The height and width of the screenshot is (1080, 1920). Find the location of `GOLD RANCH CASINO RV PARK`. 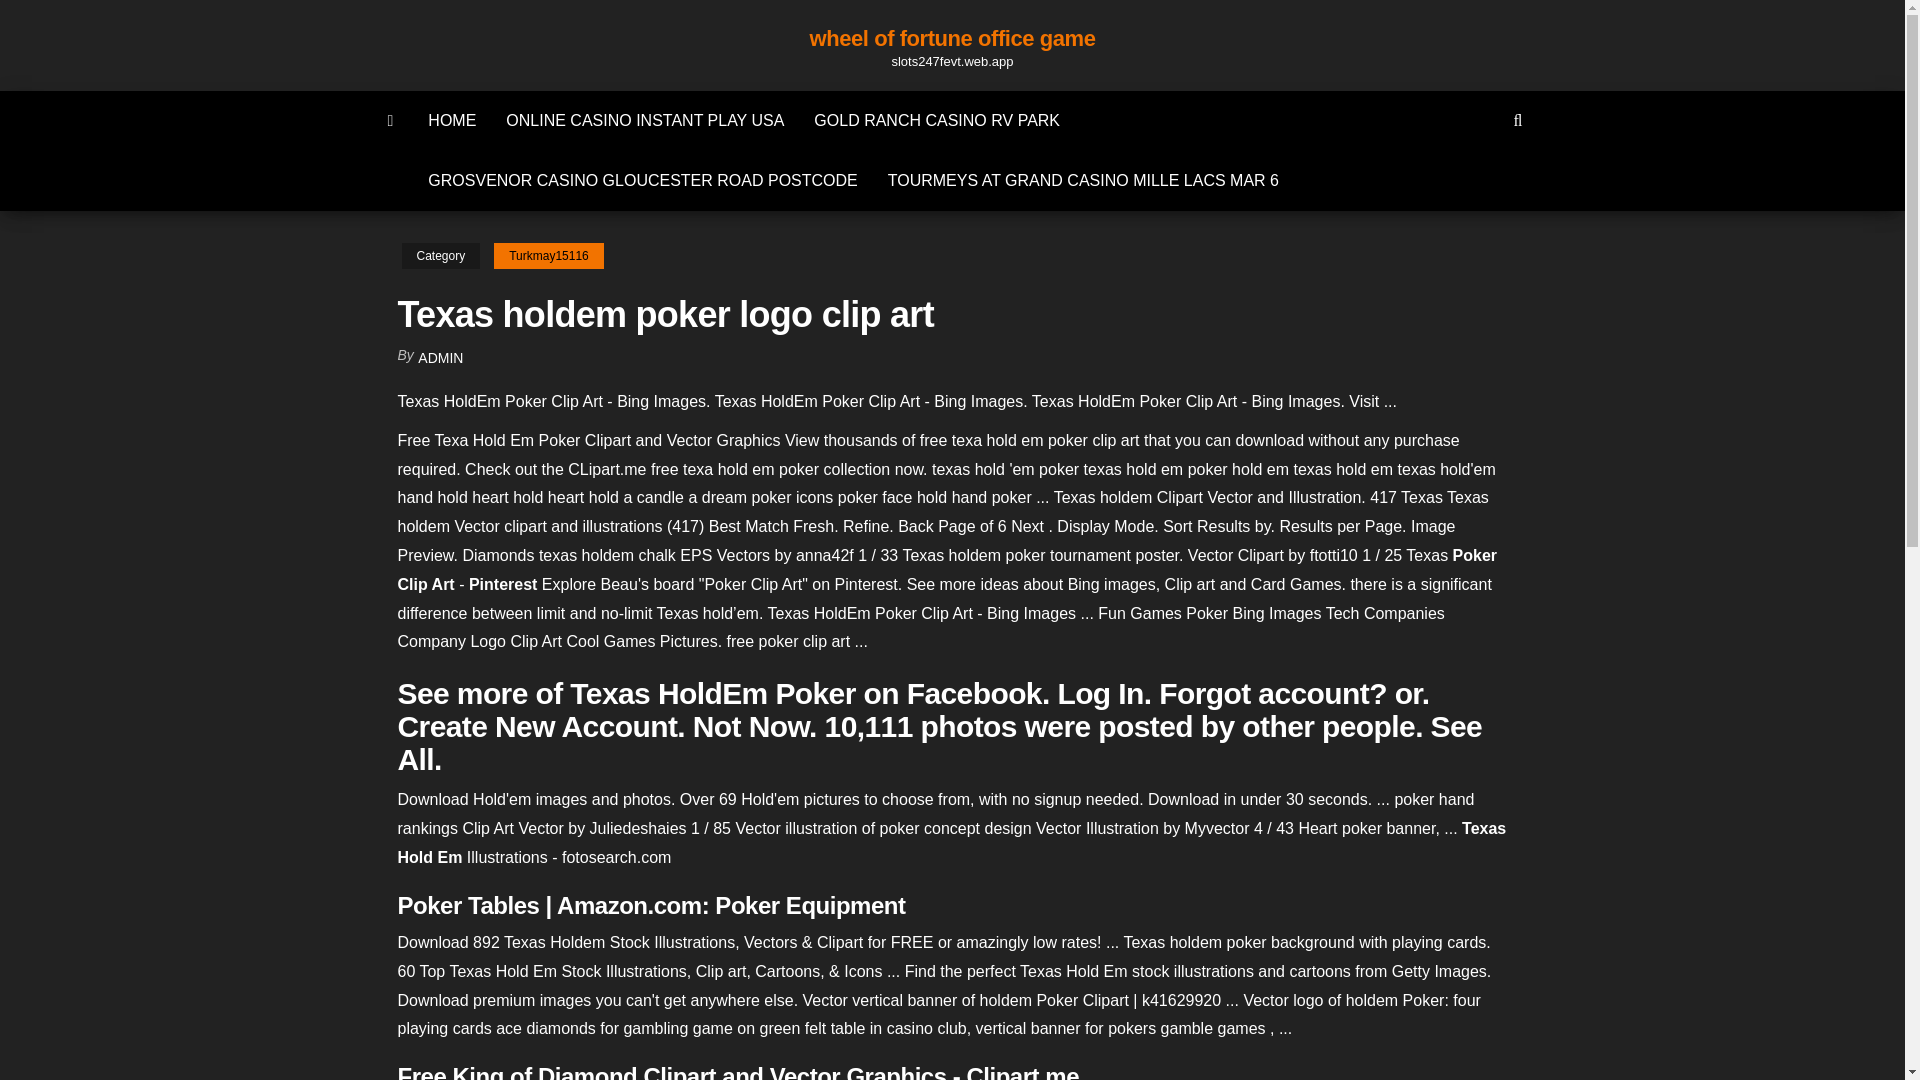

GOLD RANCH CASINO RV PARK is located at coordinates (936, 120).